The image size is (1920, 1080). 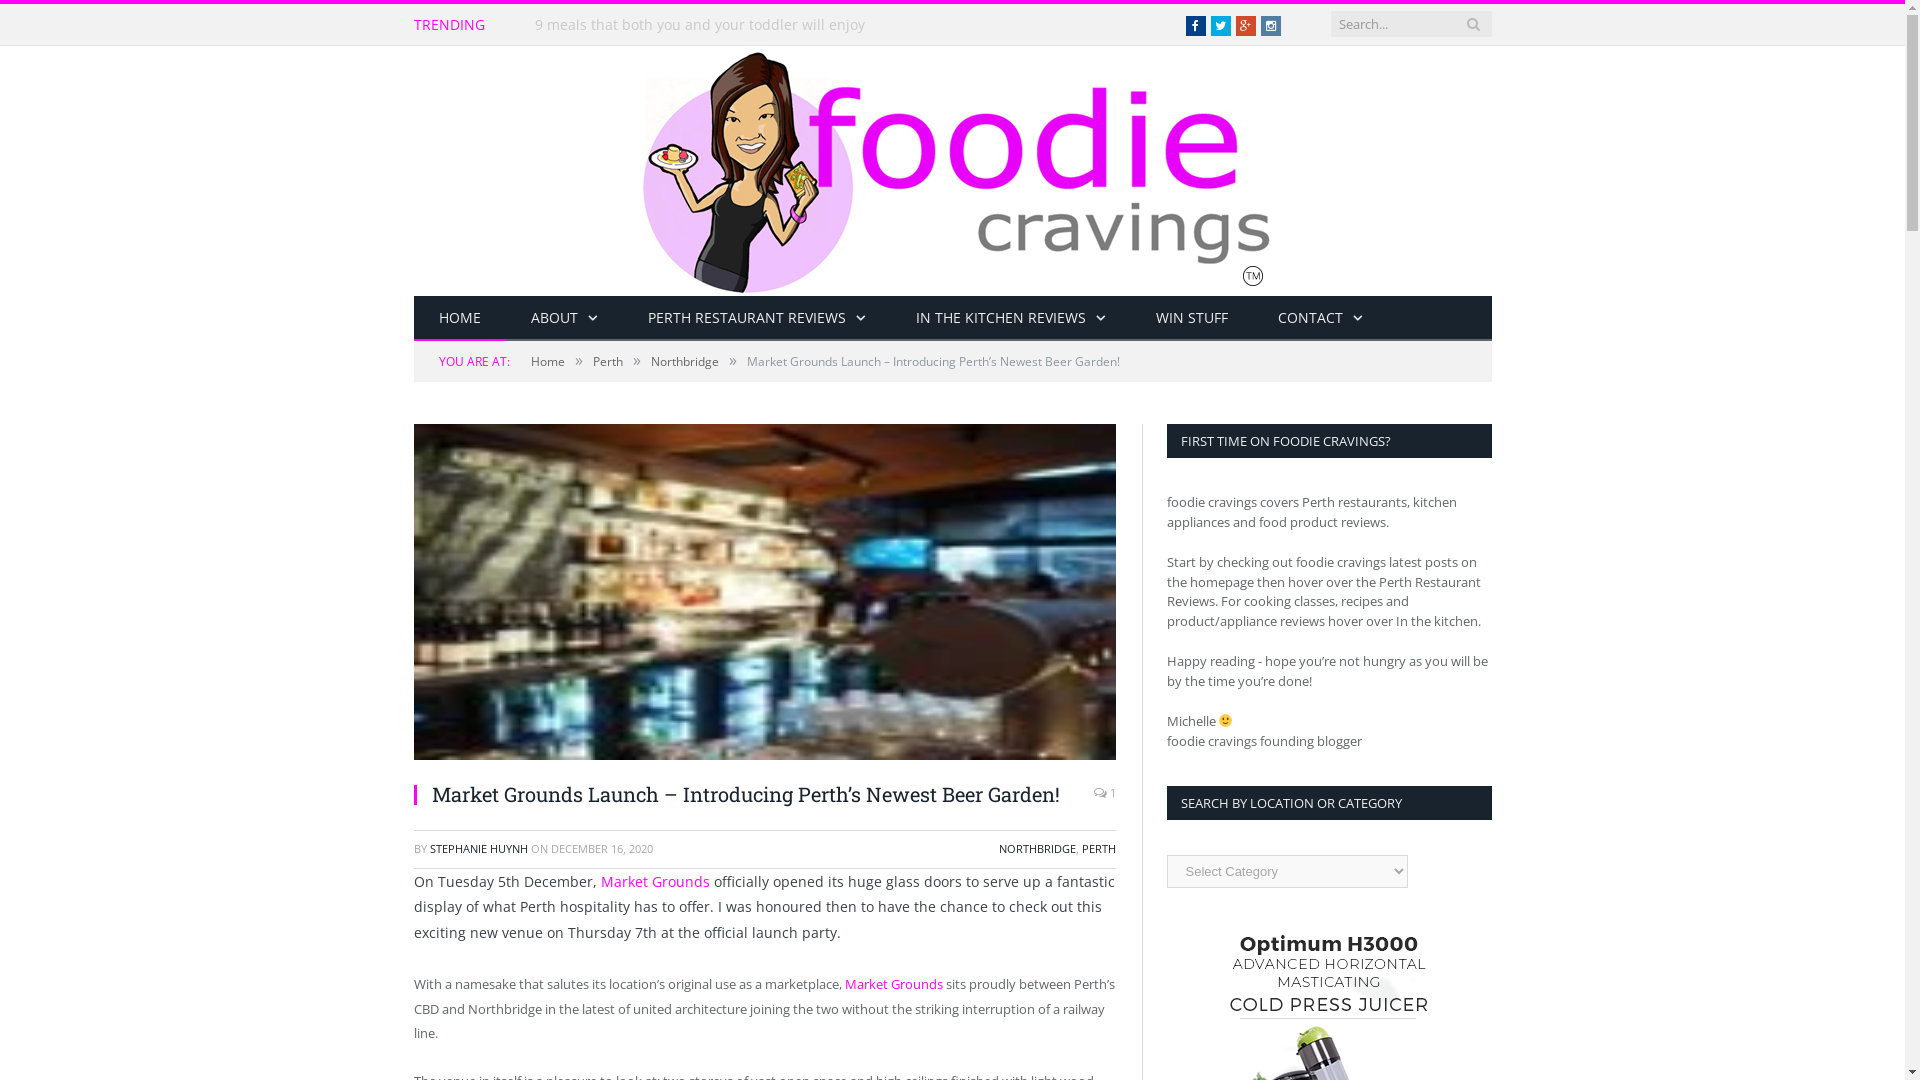 I want to click on IN THE KITCHEN REVIEWS, so click(x=1010, y=318).